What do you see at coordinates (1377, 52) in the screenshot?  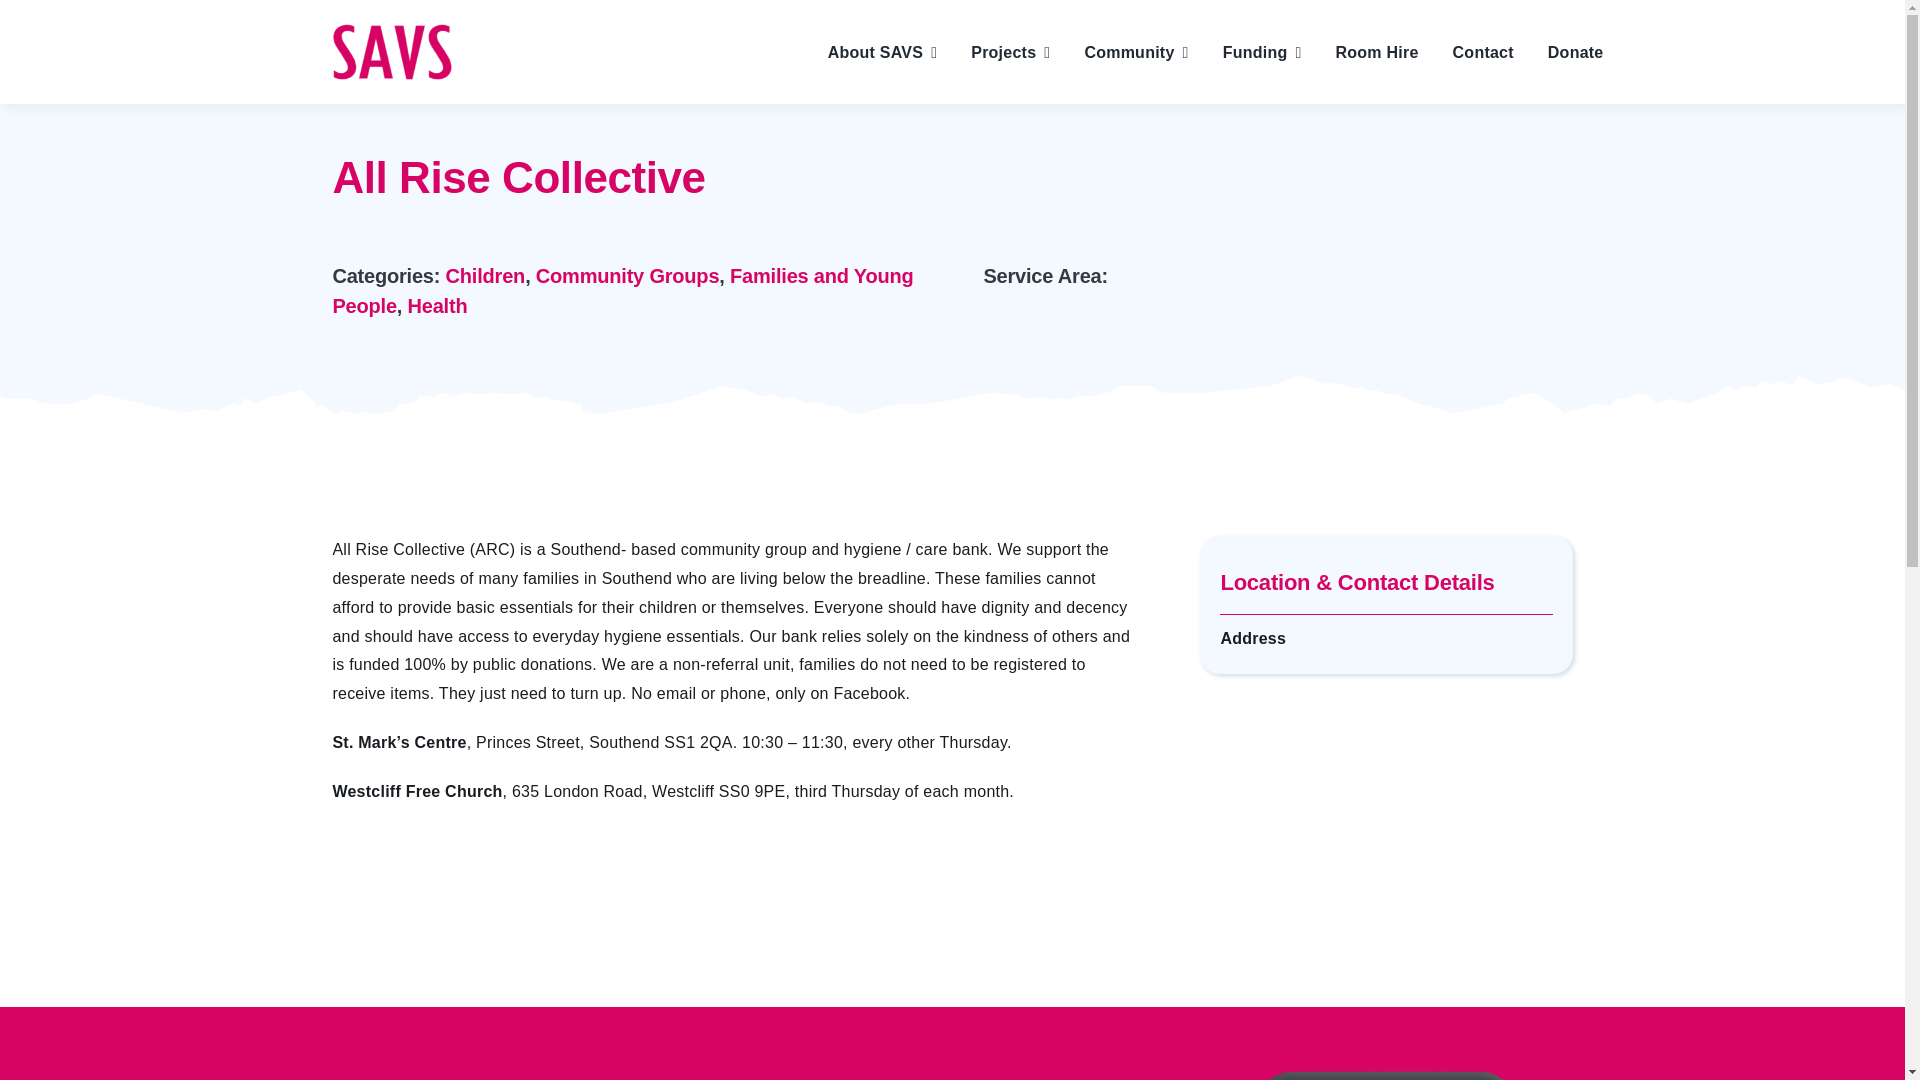 I see `Room Hire` at bounding box center [1377, 52].